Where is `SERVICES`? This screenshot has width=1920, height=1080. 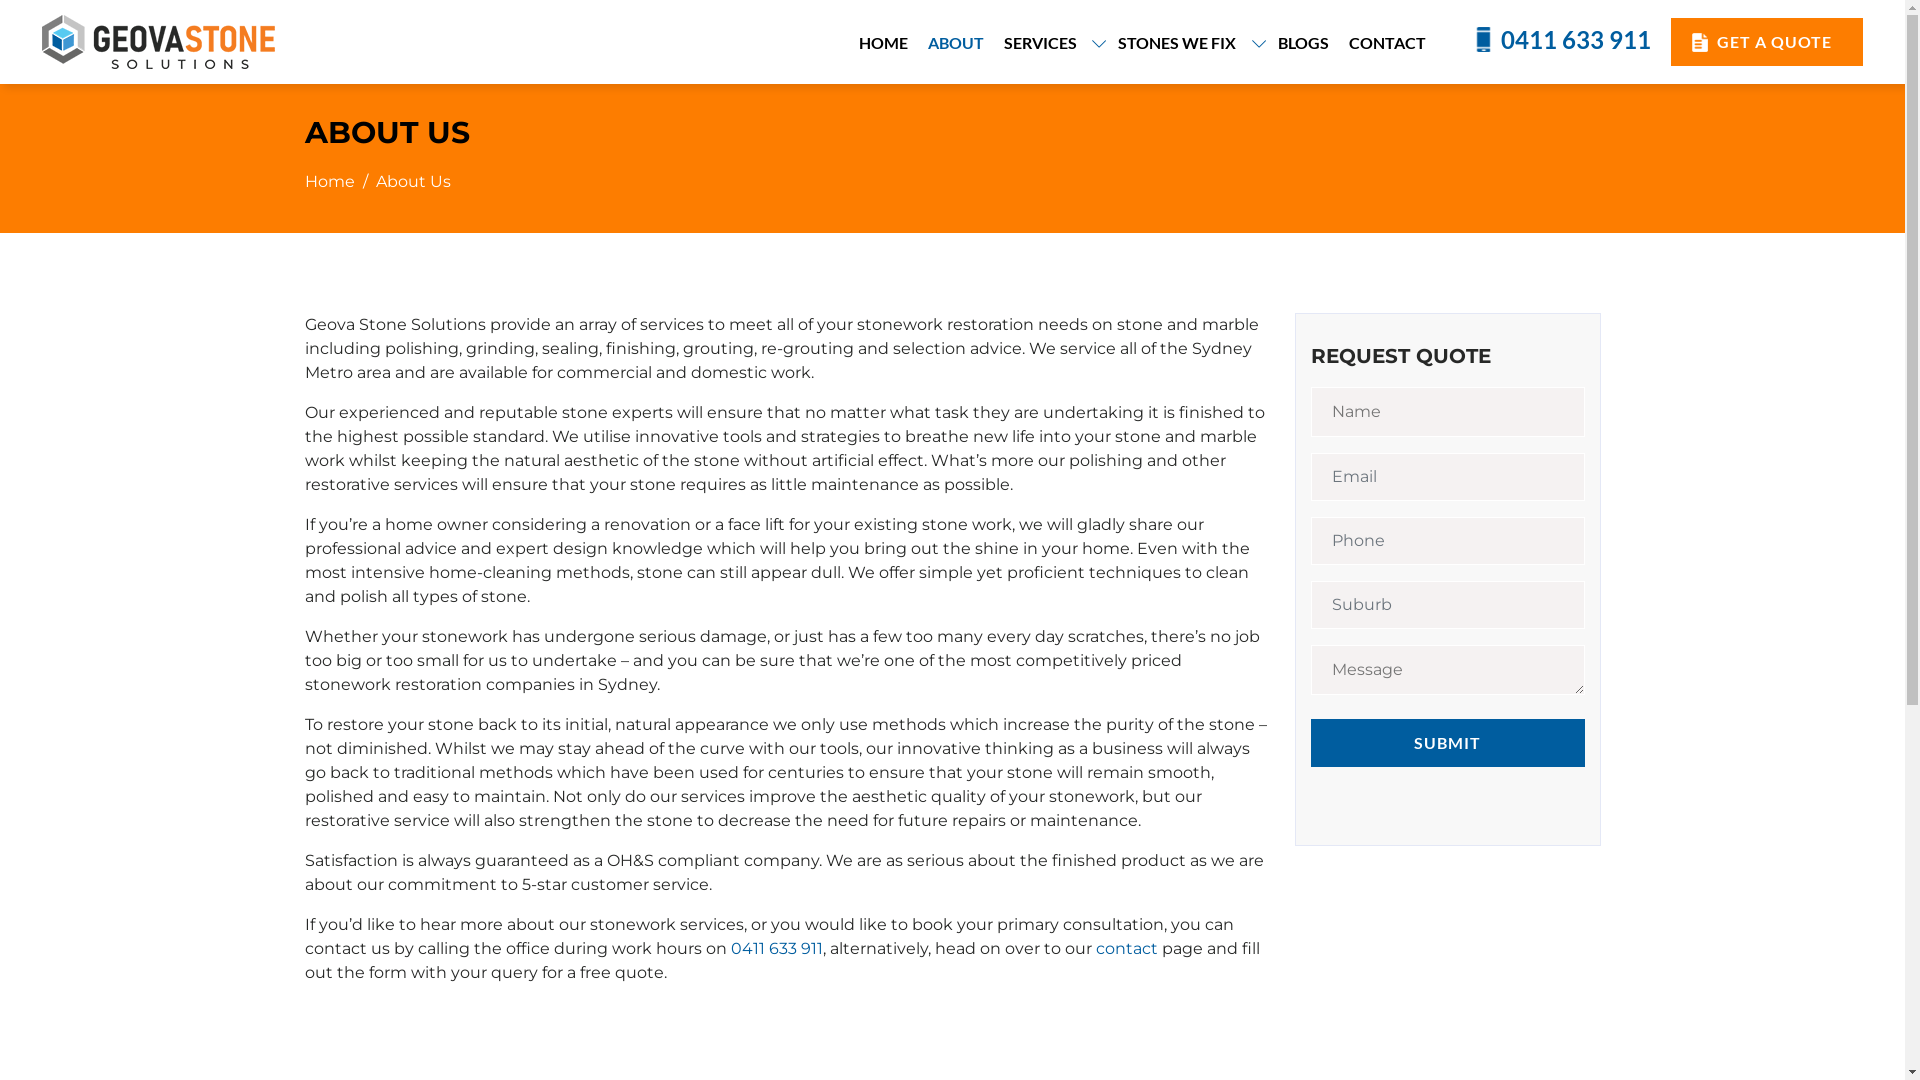 SERVICES is located at coordinates (1052, 42).